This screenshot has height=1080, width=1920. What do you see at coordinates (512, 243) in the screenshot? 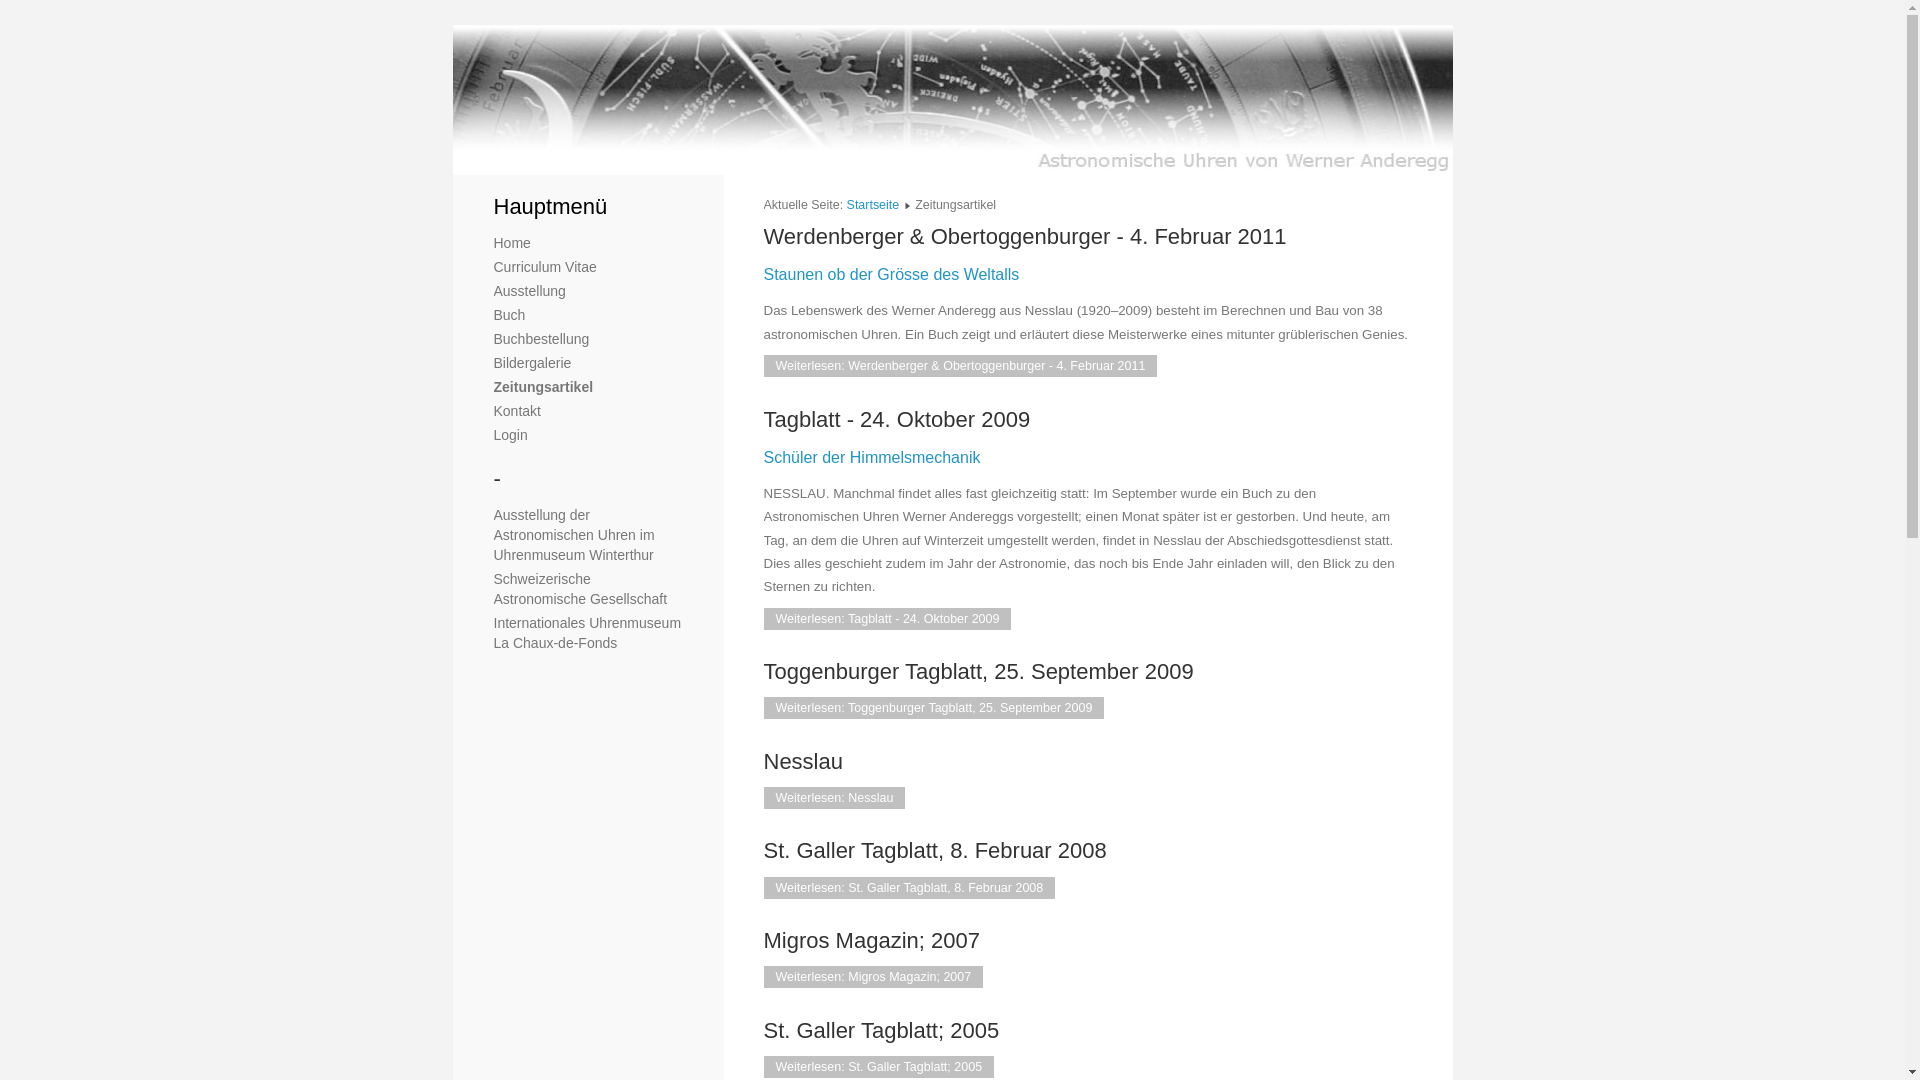
I see `Home` at bounding box center [512, 243].